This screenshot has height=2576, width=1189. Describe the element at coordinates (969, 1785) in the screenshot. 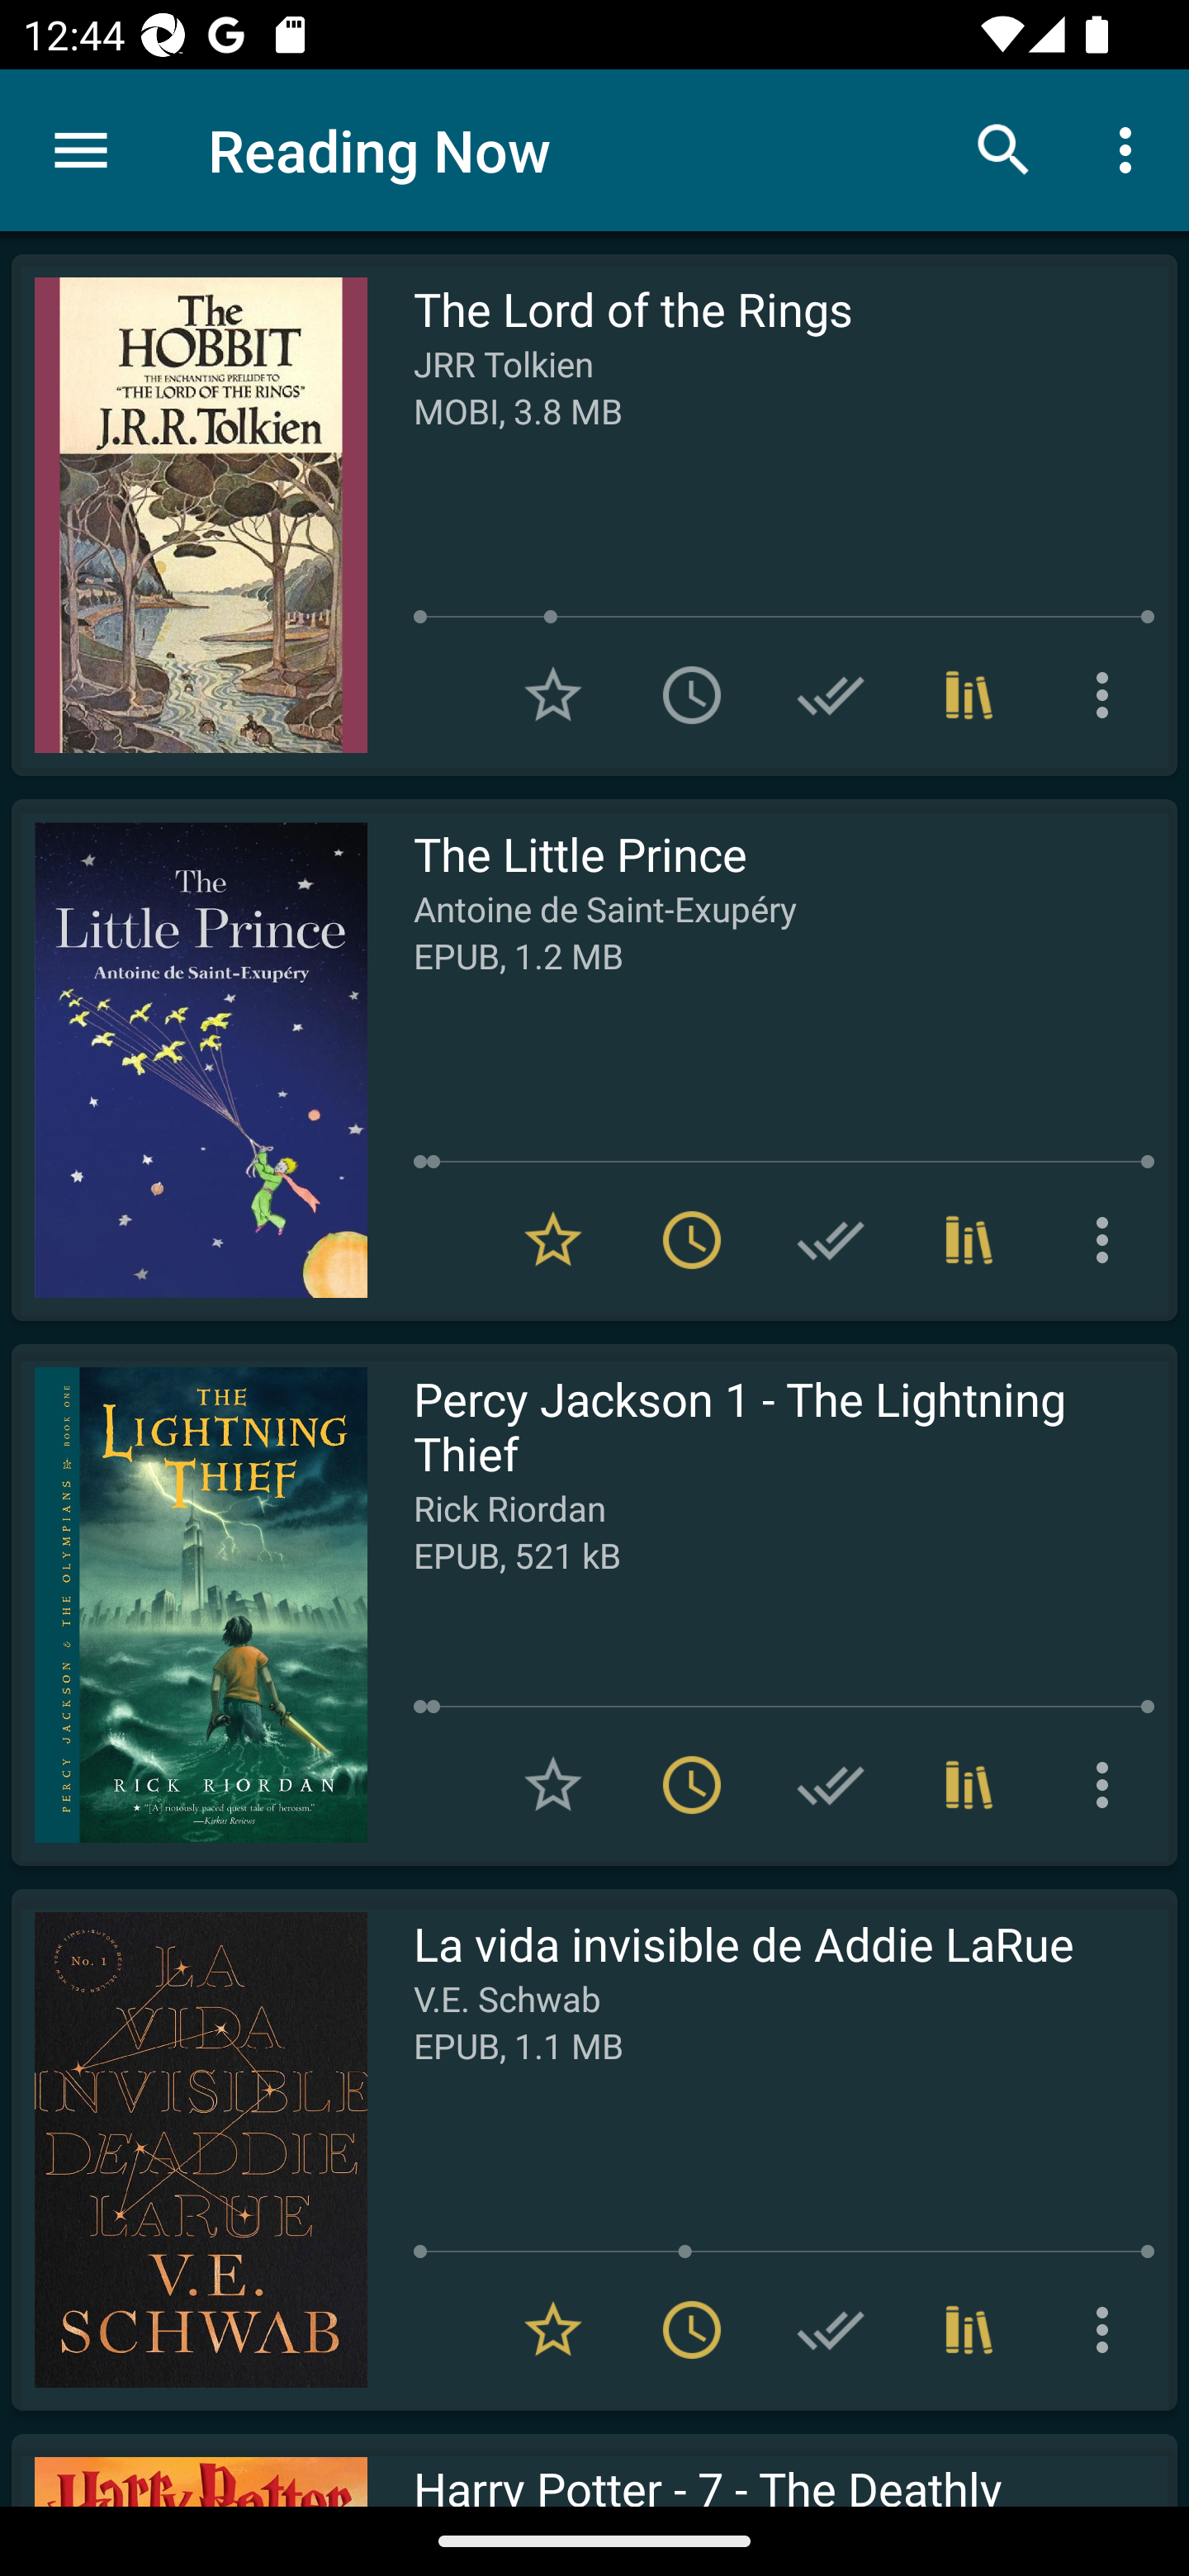

I see `Collections (1)` at that location.